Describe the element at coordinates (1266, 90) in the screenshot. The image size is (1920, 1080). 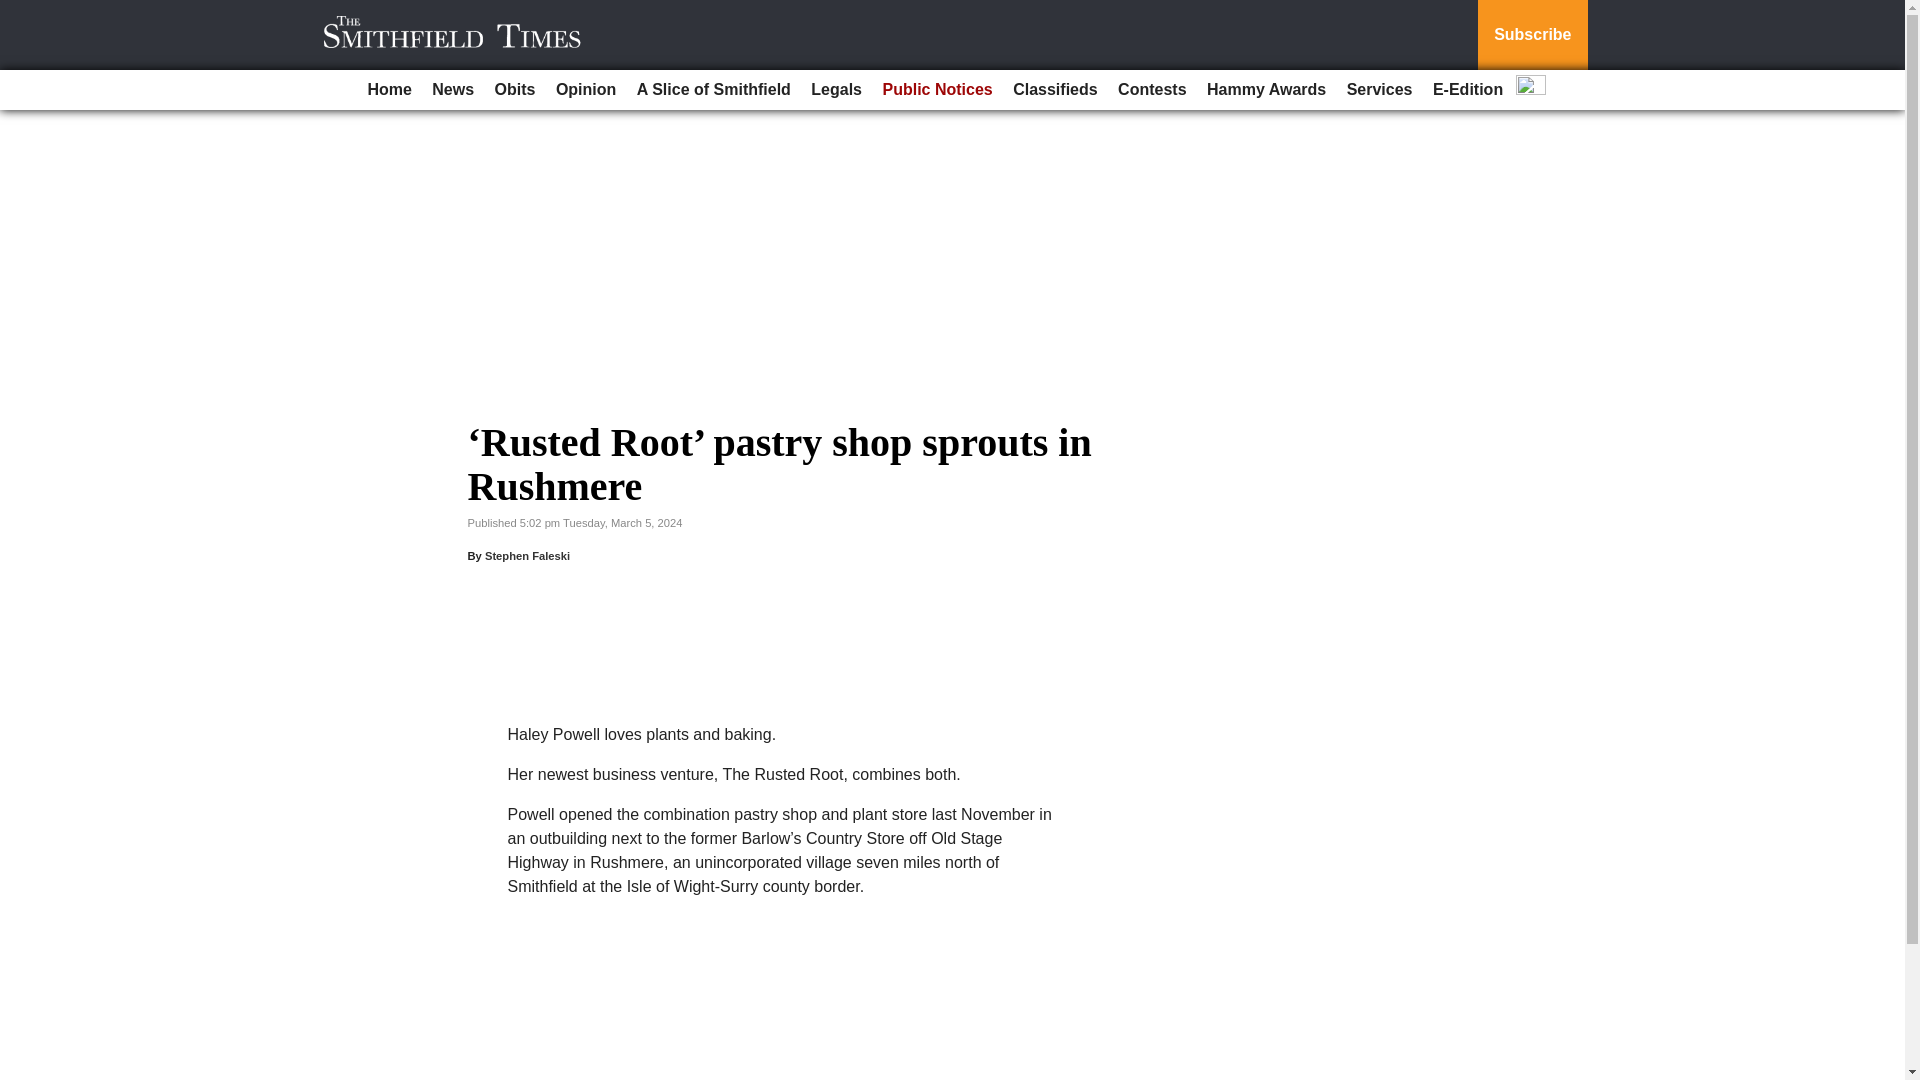
I see `Hammy Awards` at that location.